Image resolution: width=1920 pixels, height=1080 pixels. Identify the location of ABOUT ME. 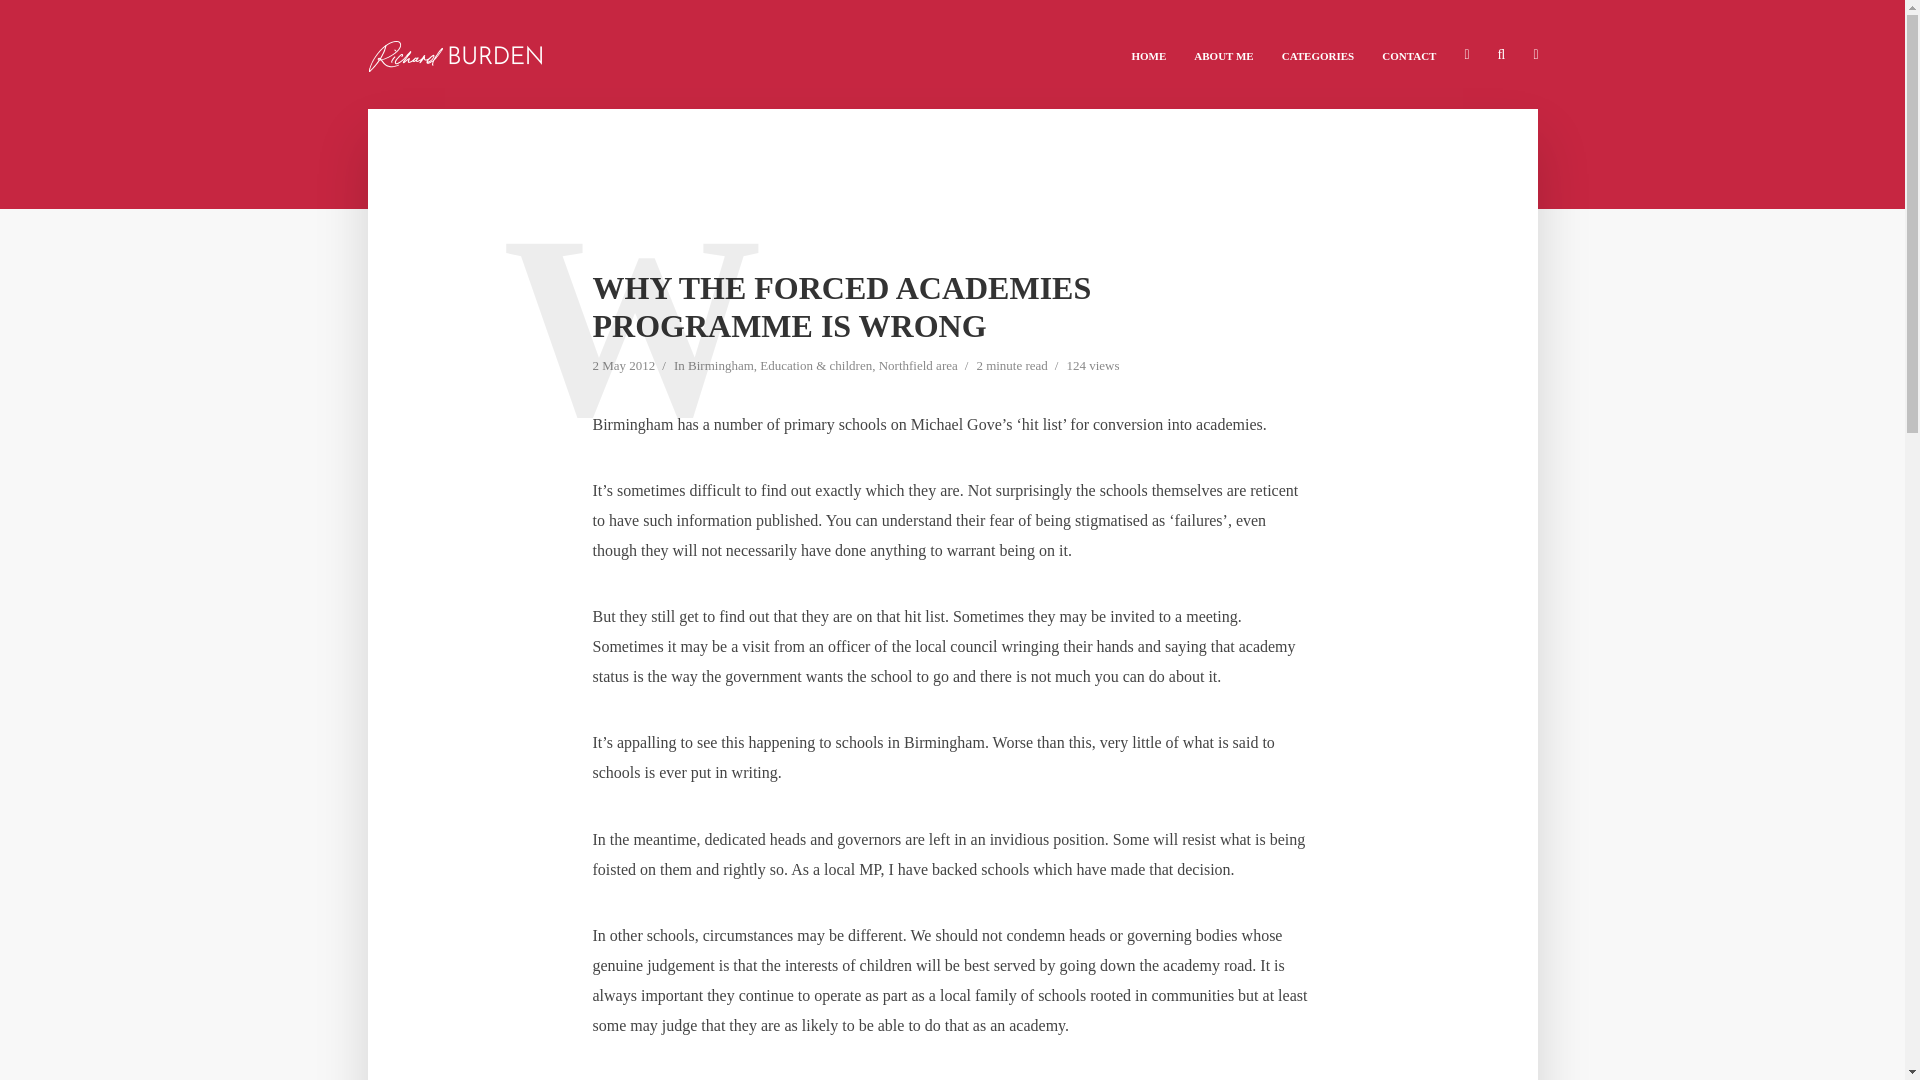
(1224, 54).